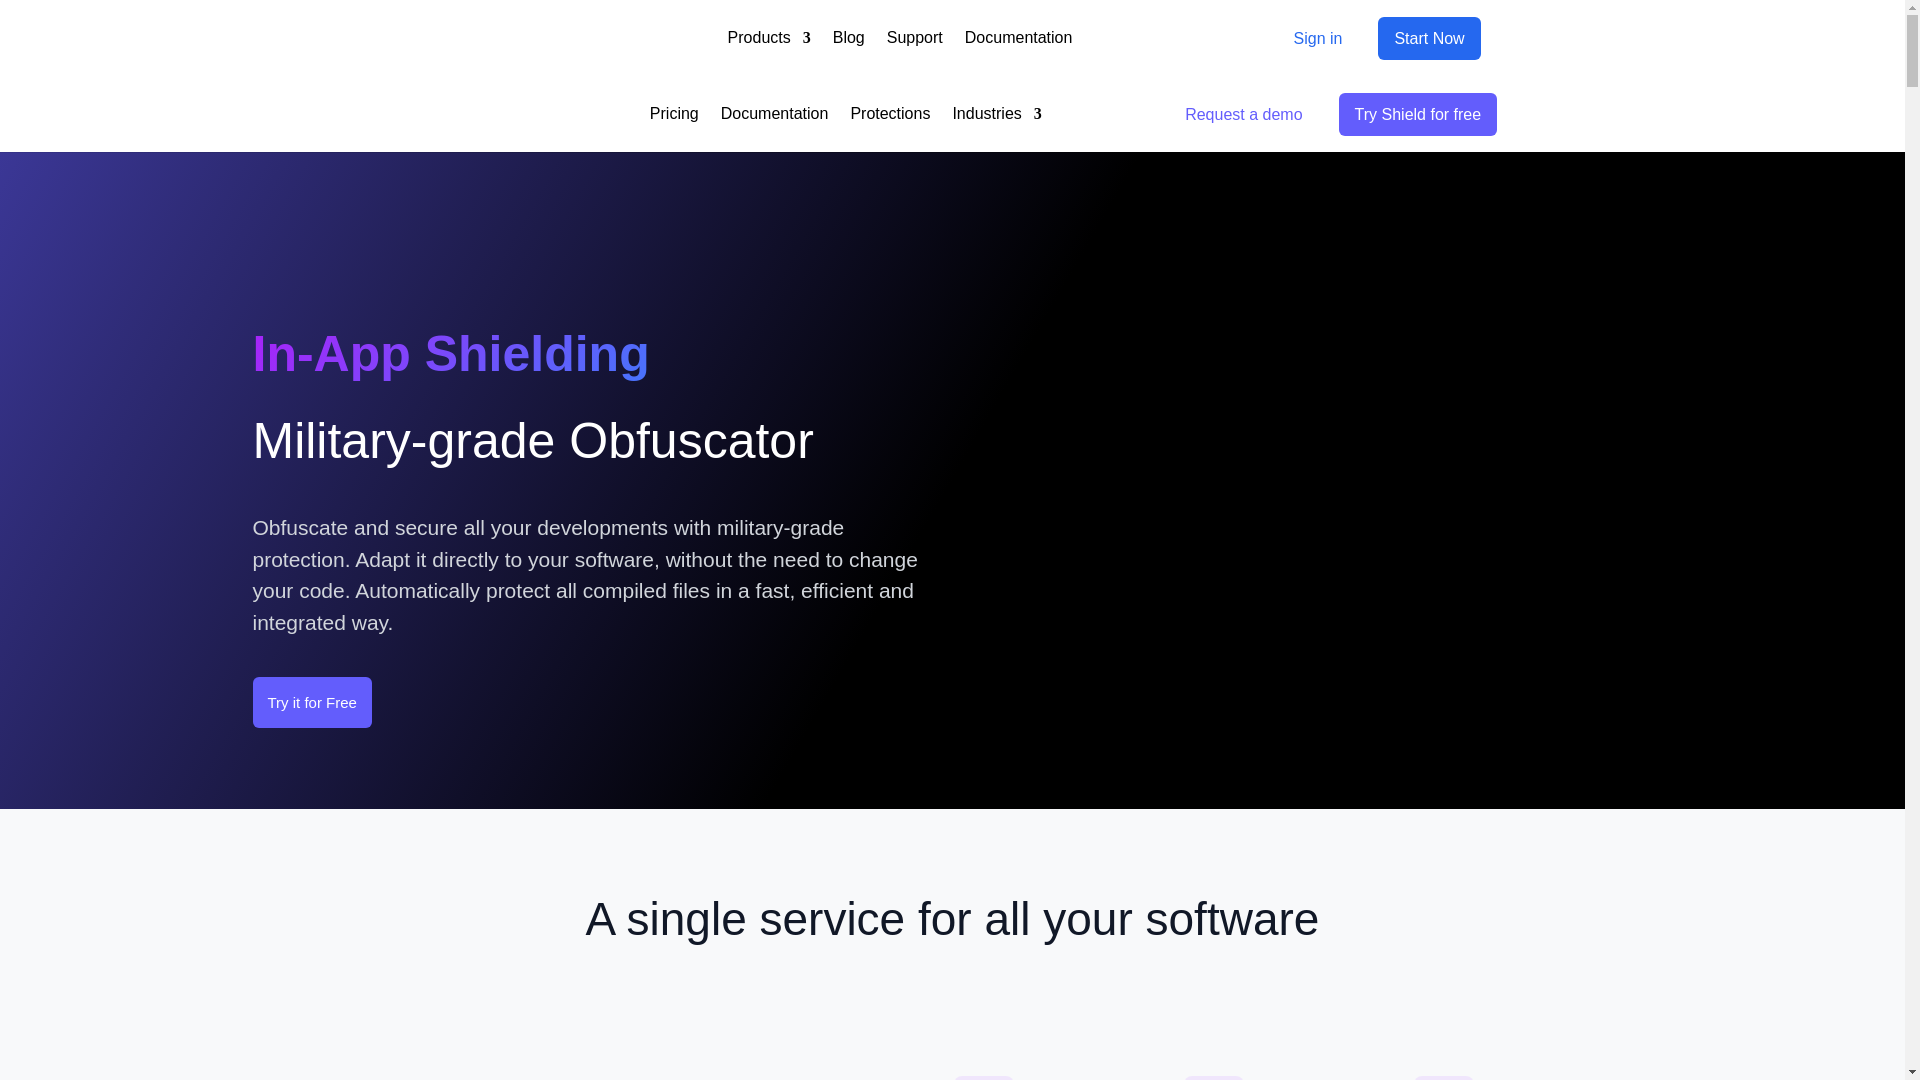 The image size is (1920, 1080). I want to click on shield-header, so click(1426, 484).